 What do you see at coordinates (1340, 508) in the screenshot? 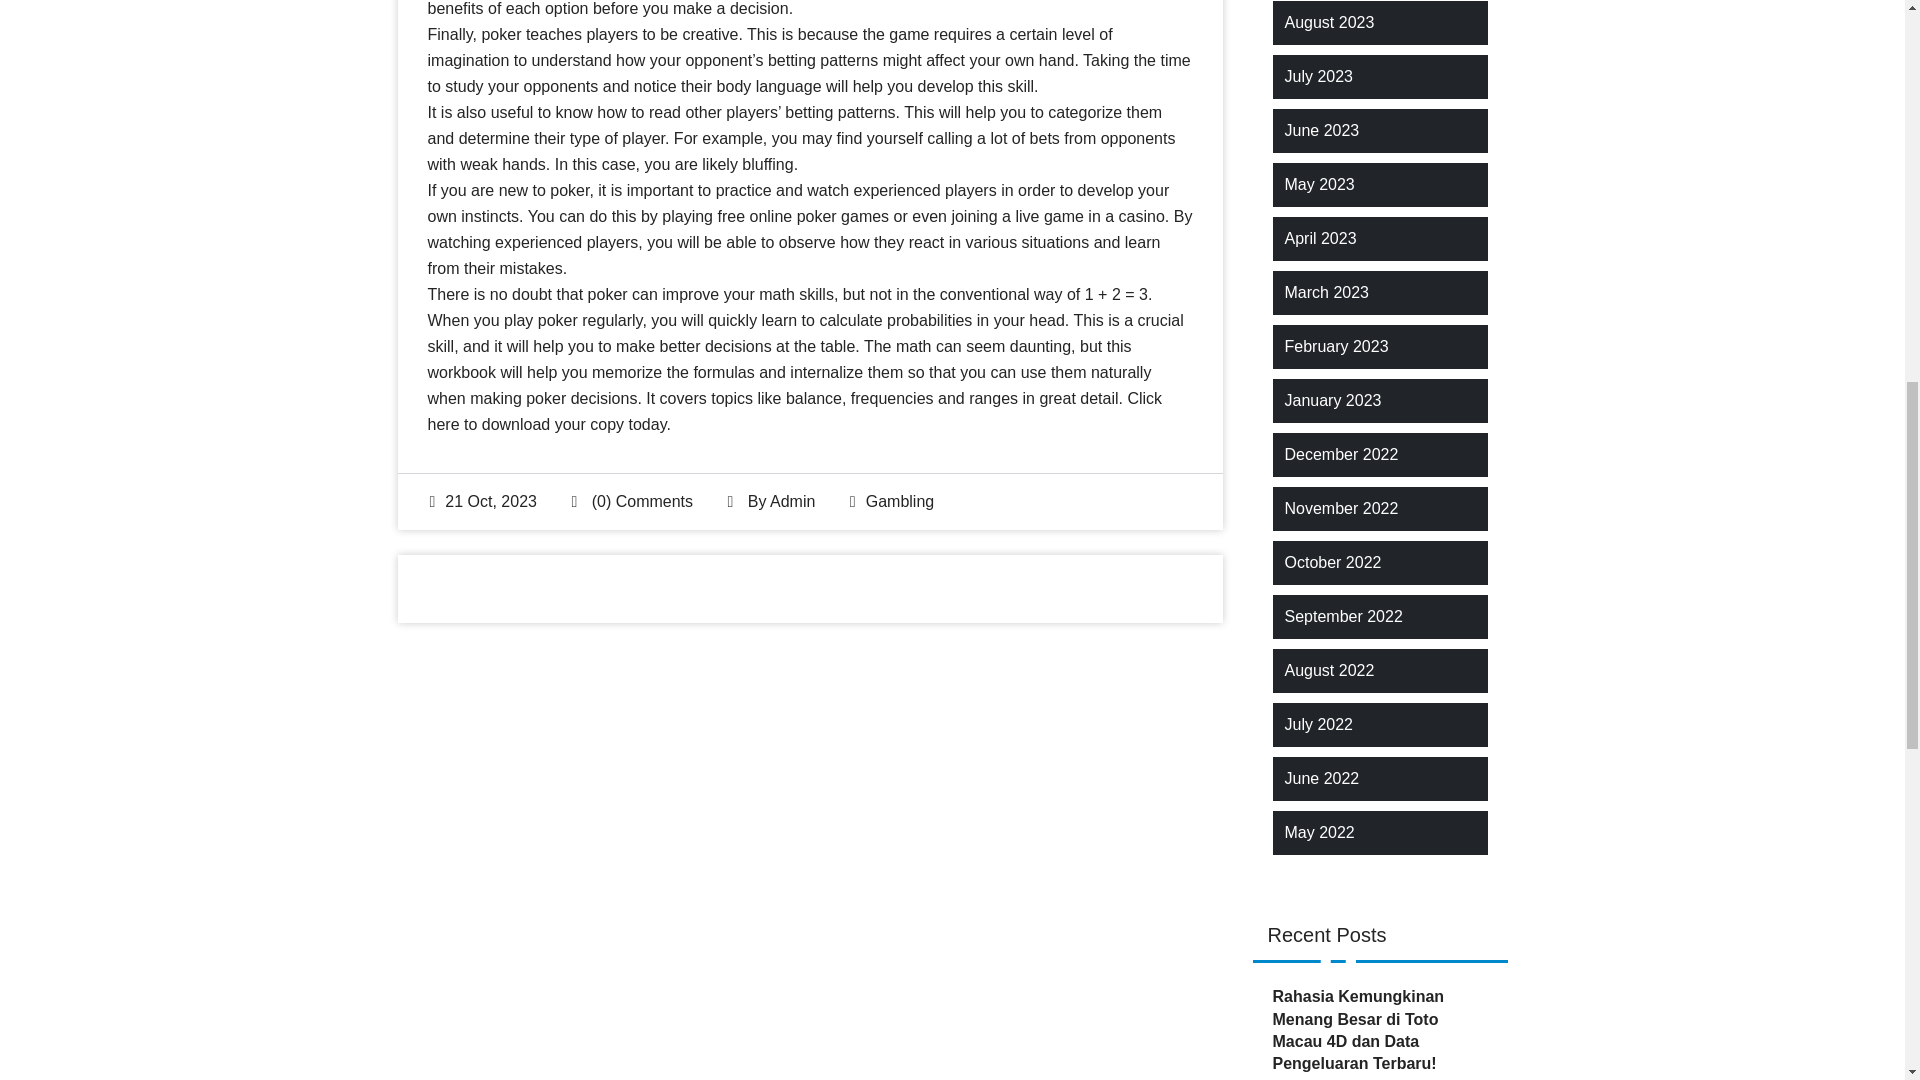
I see `November 2022` at bounding box center [1340, 508].